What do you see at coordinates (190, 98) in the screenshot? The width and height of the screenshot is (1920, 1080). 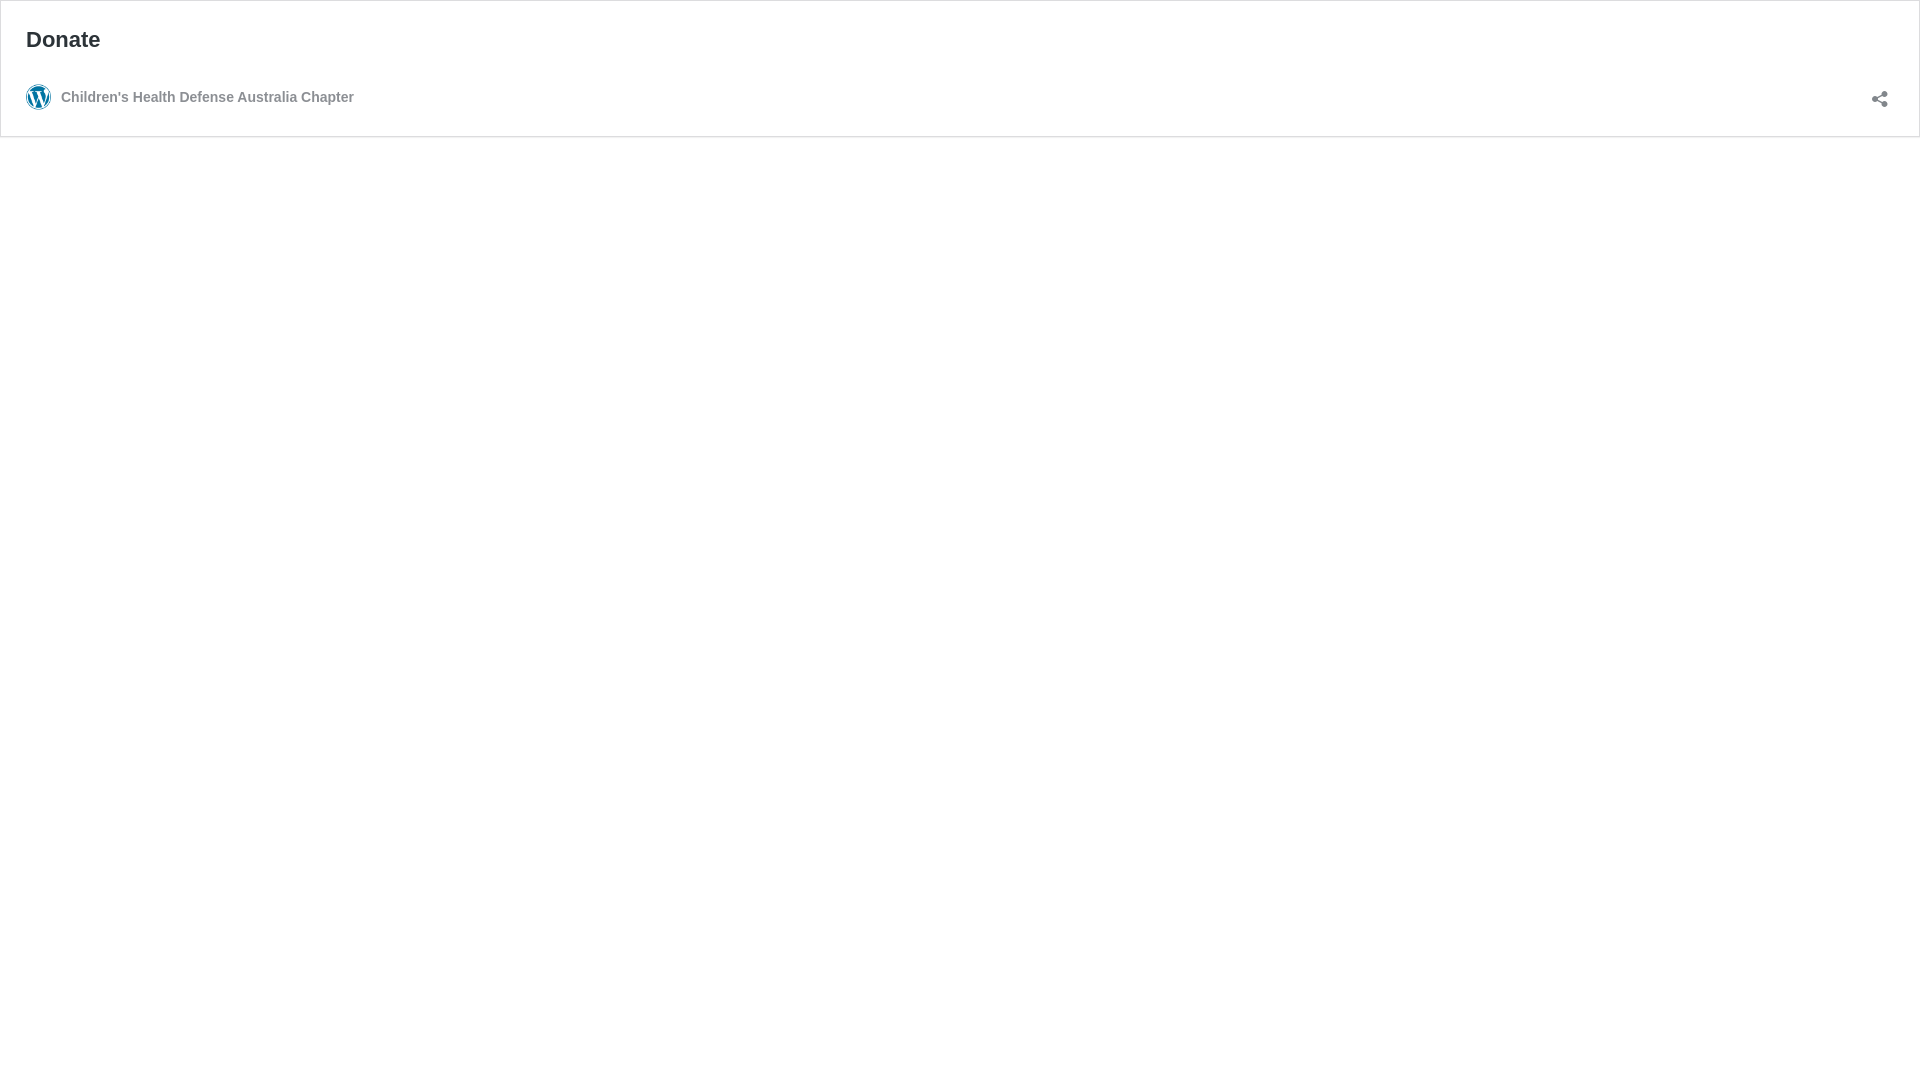 I see `Children's Health Defense Australia Chapter` at bounding box center [190, 98].